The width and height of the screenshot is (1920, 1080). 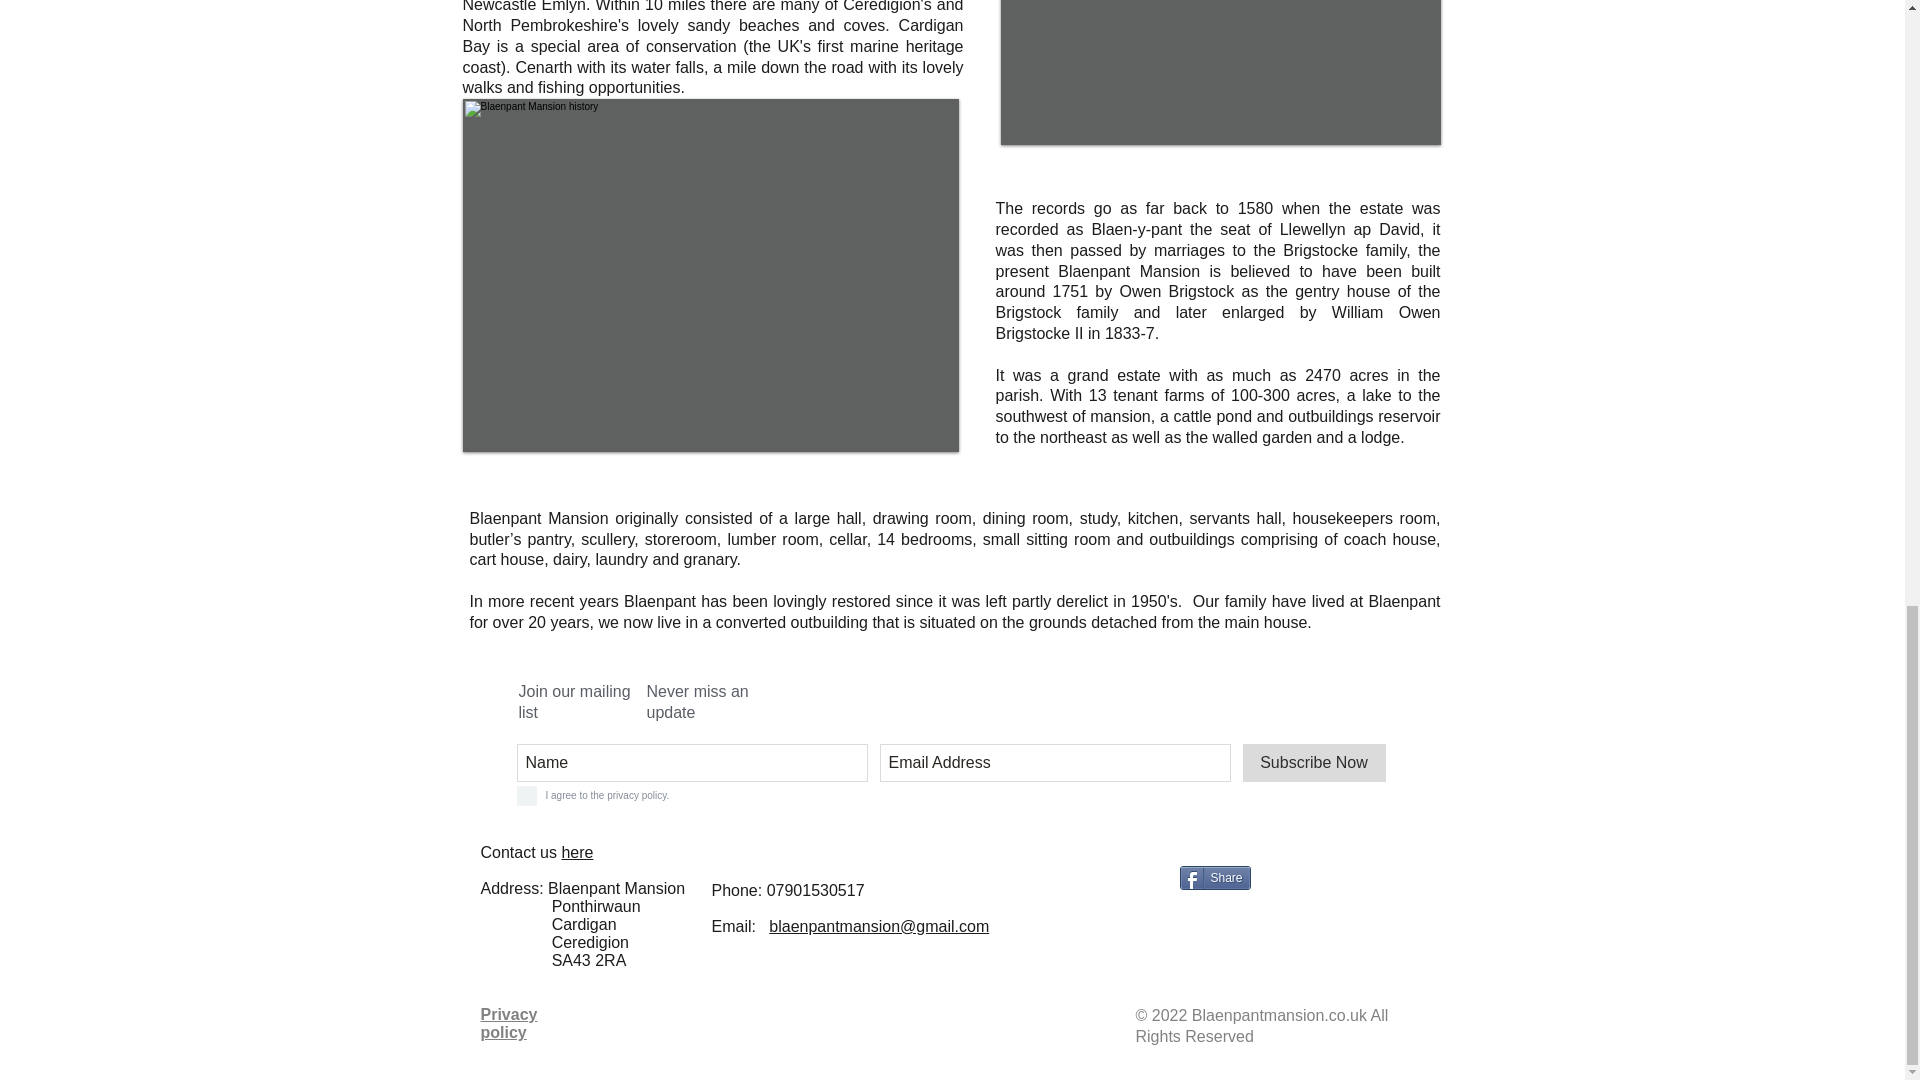 I want to click on Facebook Like, so click(x=1139, y=869).